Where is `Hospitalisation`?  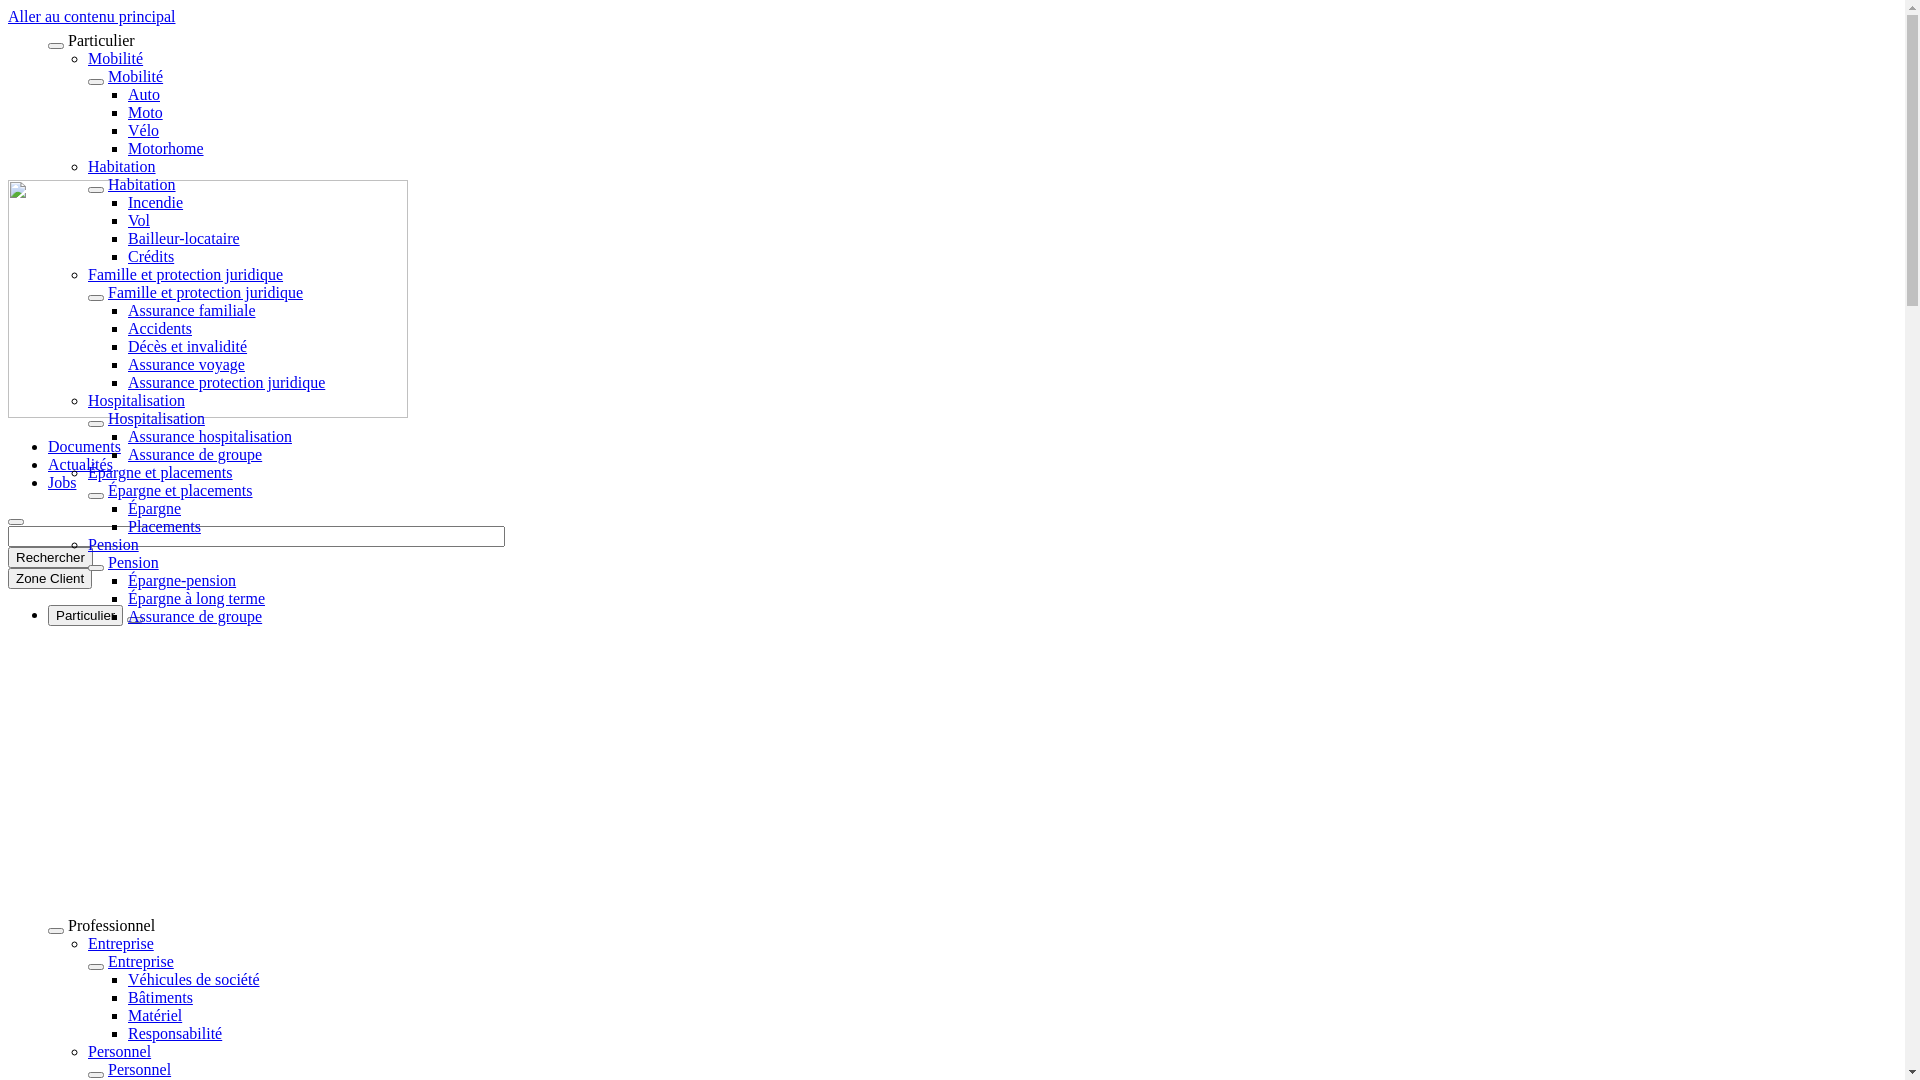
Hospitalisation is located at coordinates (156, 418).